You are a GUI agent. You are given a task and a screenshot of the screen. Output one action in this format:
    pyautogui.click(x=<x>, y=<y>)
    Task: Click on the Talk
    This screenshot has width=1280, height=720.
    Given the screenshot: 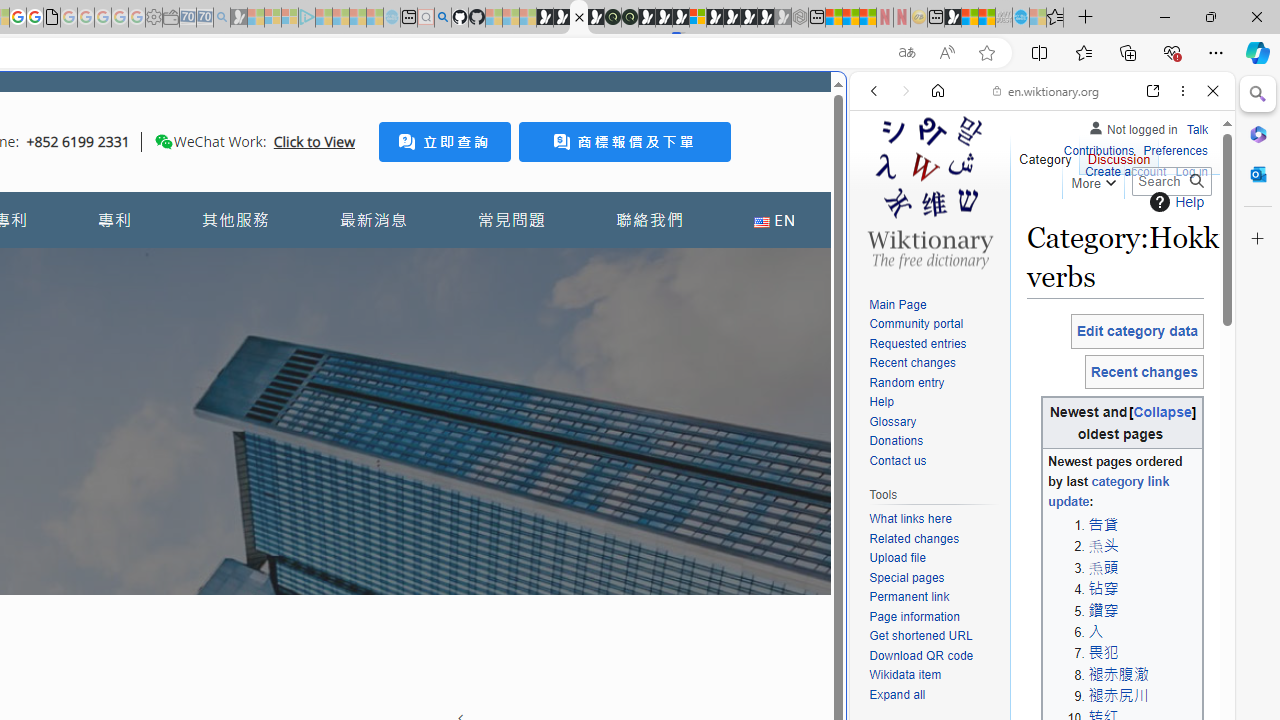 What is the action you would take?
    pyautogui.click(x=1197, y=130)
    